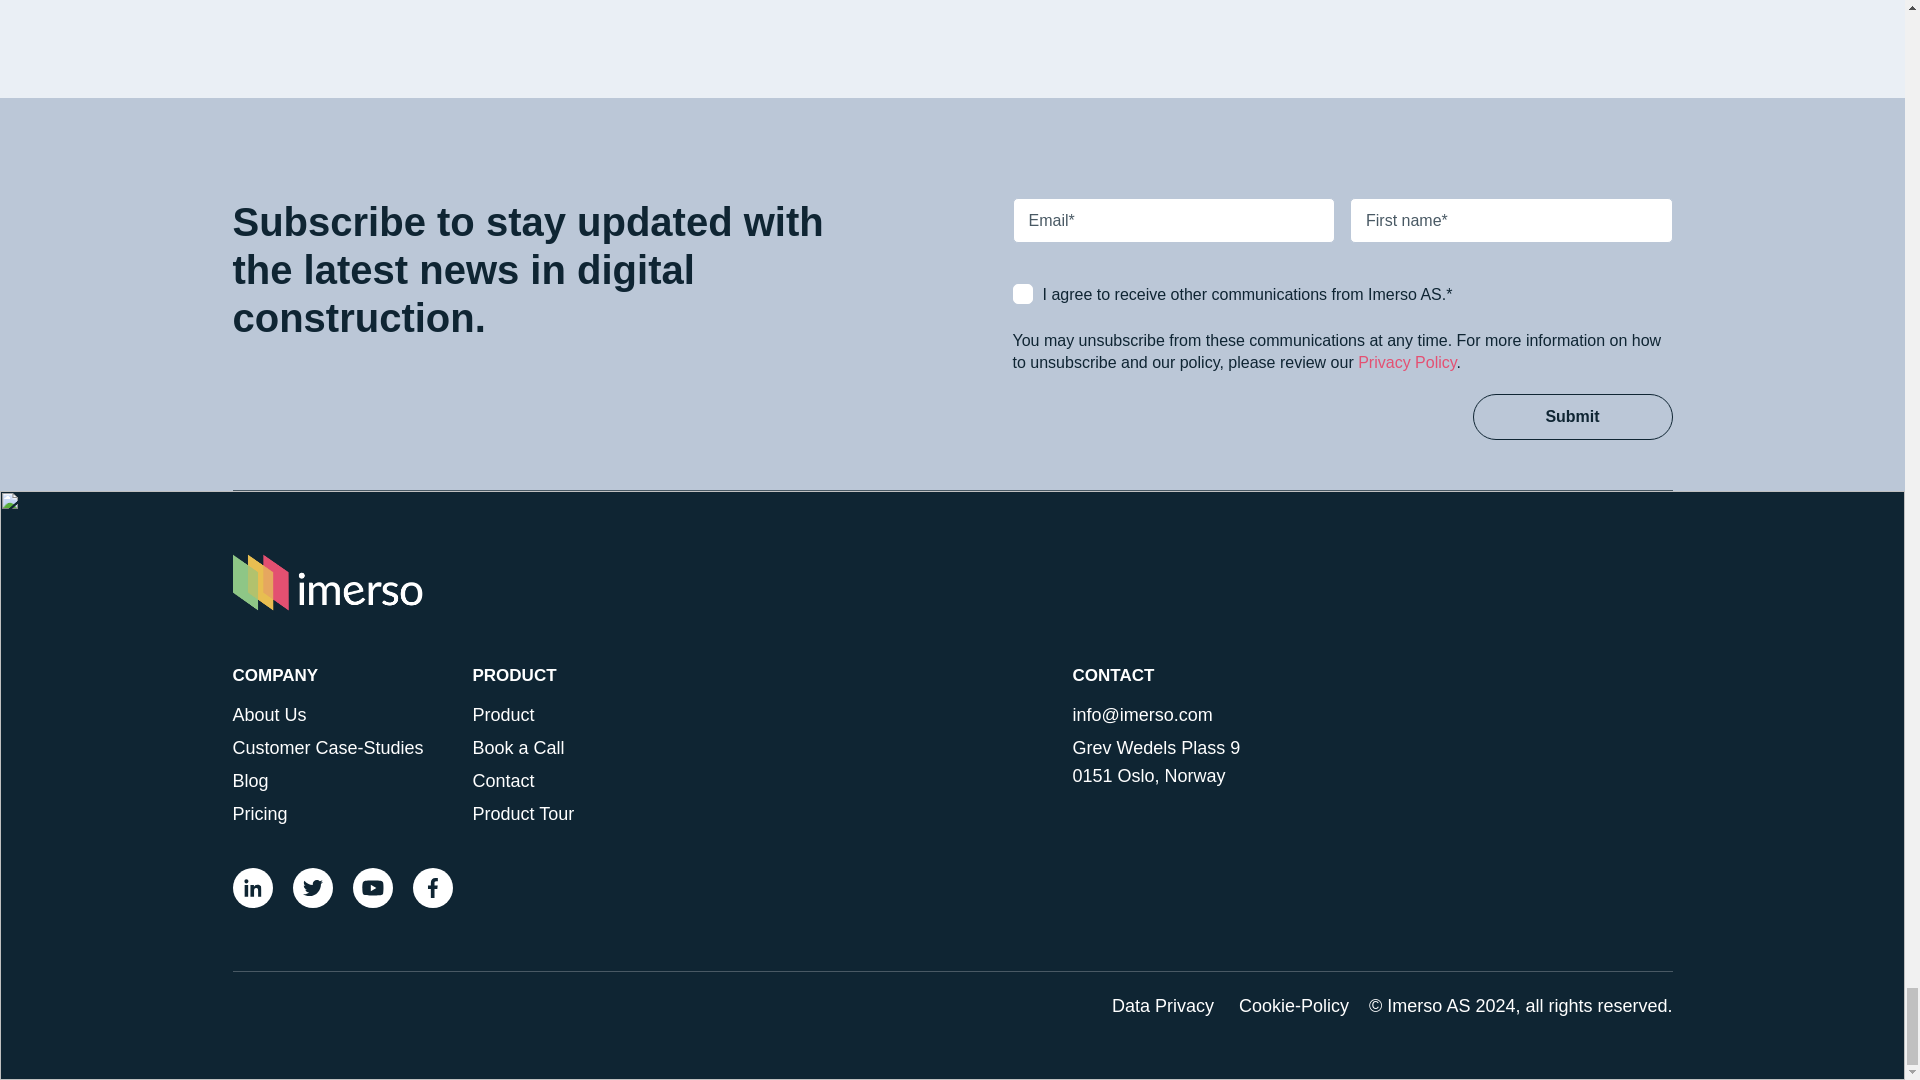  What do you see at coordinates (1572, 416) in the screenshot?
I see `Submit` at bounding box center [1572, 416].